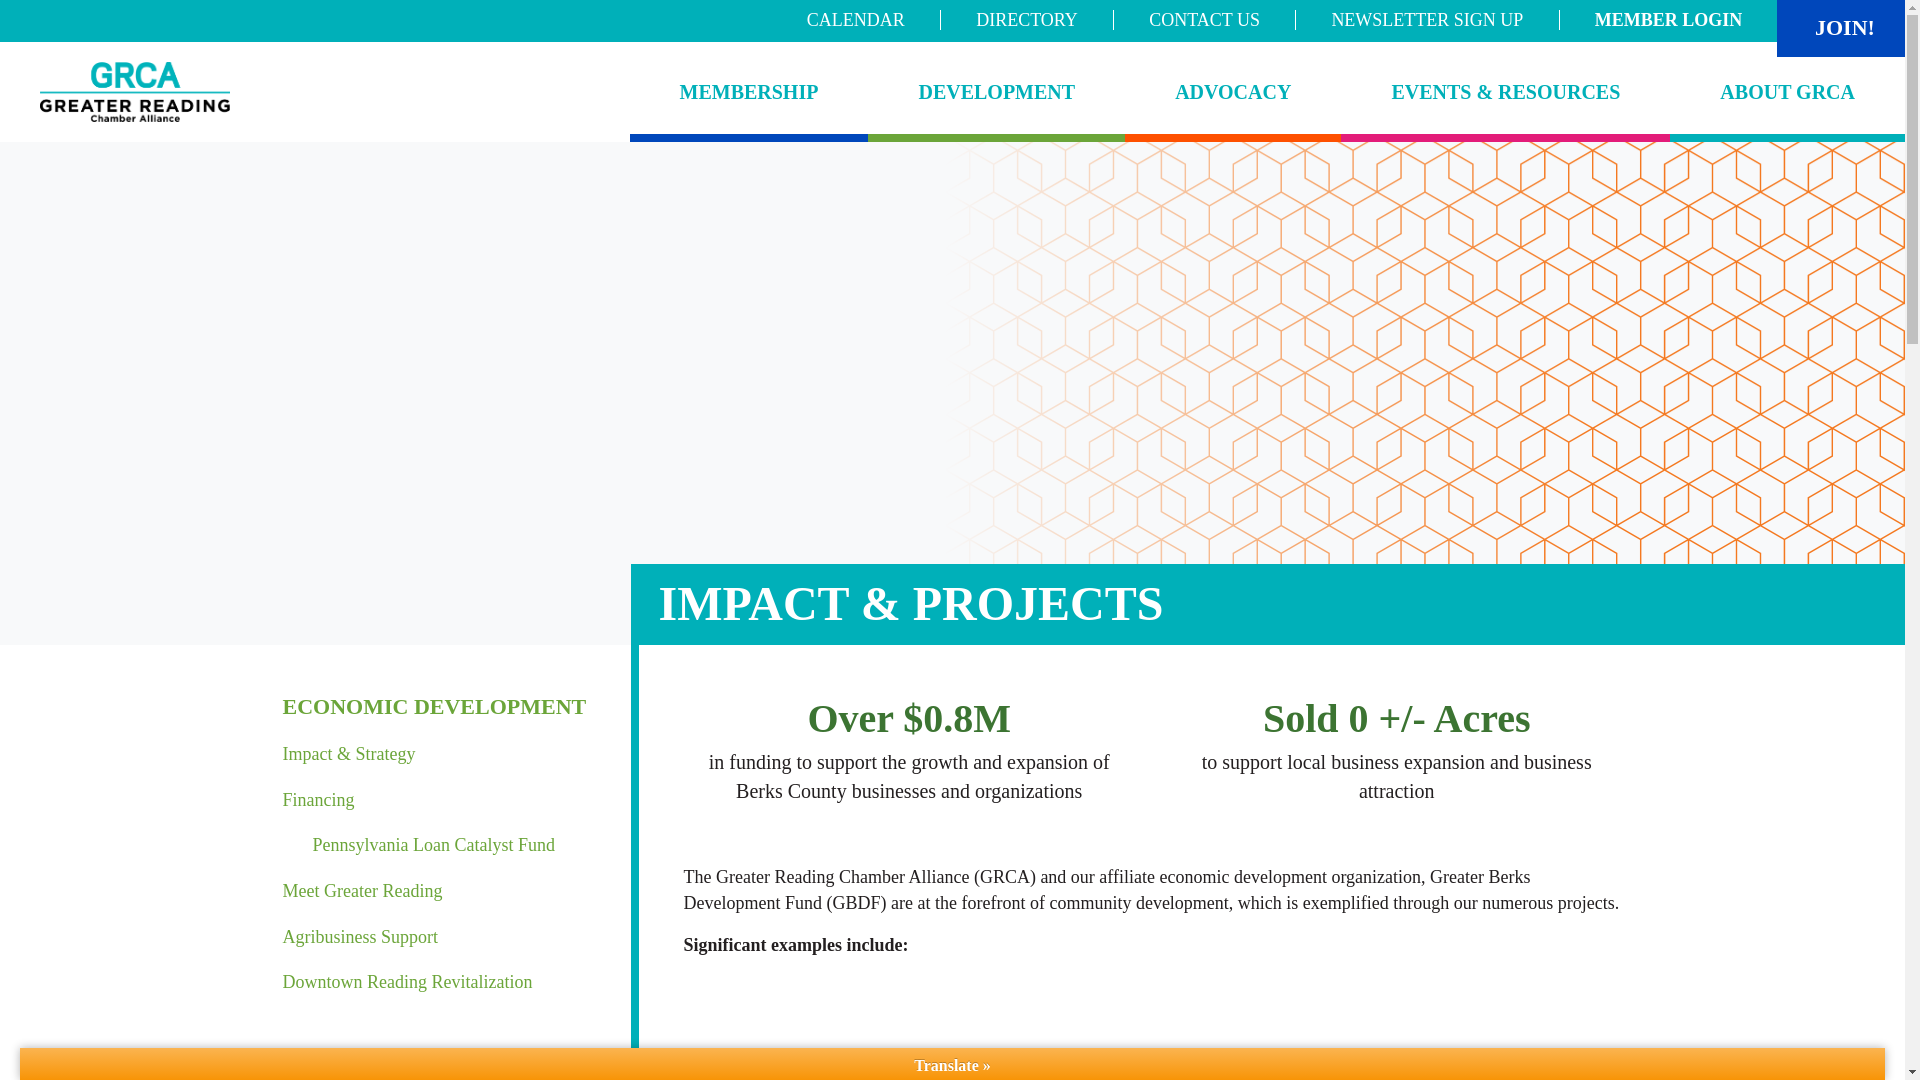  I want to click on NEWSLETTER SIGN UP, so click(1426, 20).